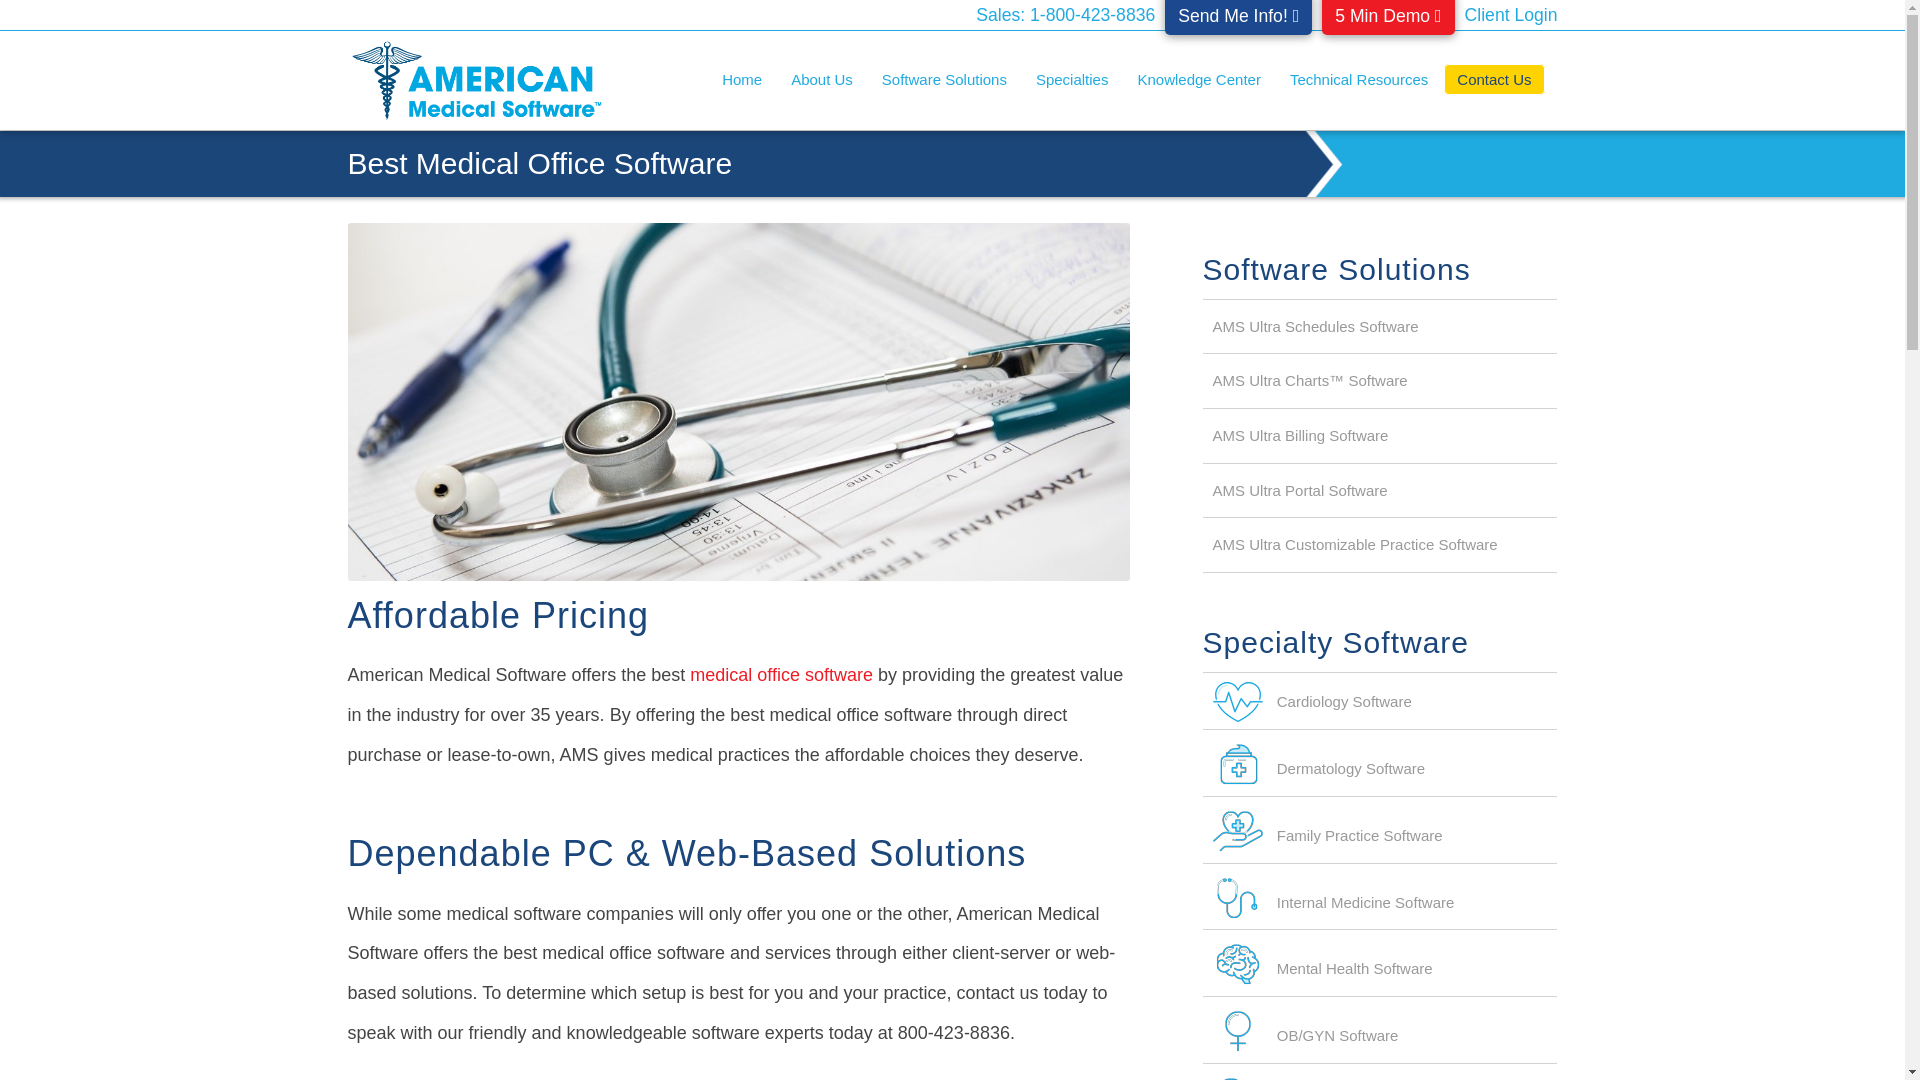 The width and height of the screenshot is (1920, 1080). Describe the element at coordinates (1204, 80) in the screenshot. I see `Knowledge Center` at that location.